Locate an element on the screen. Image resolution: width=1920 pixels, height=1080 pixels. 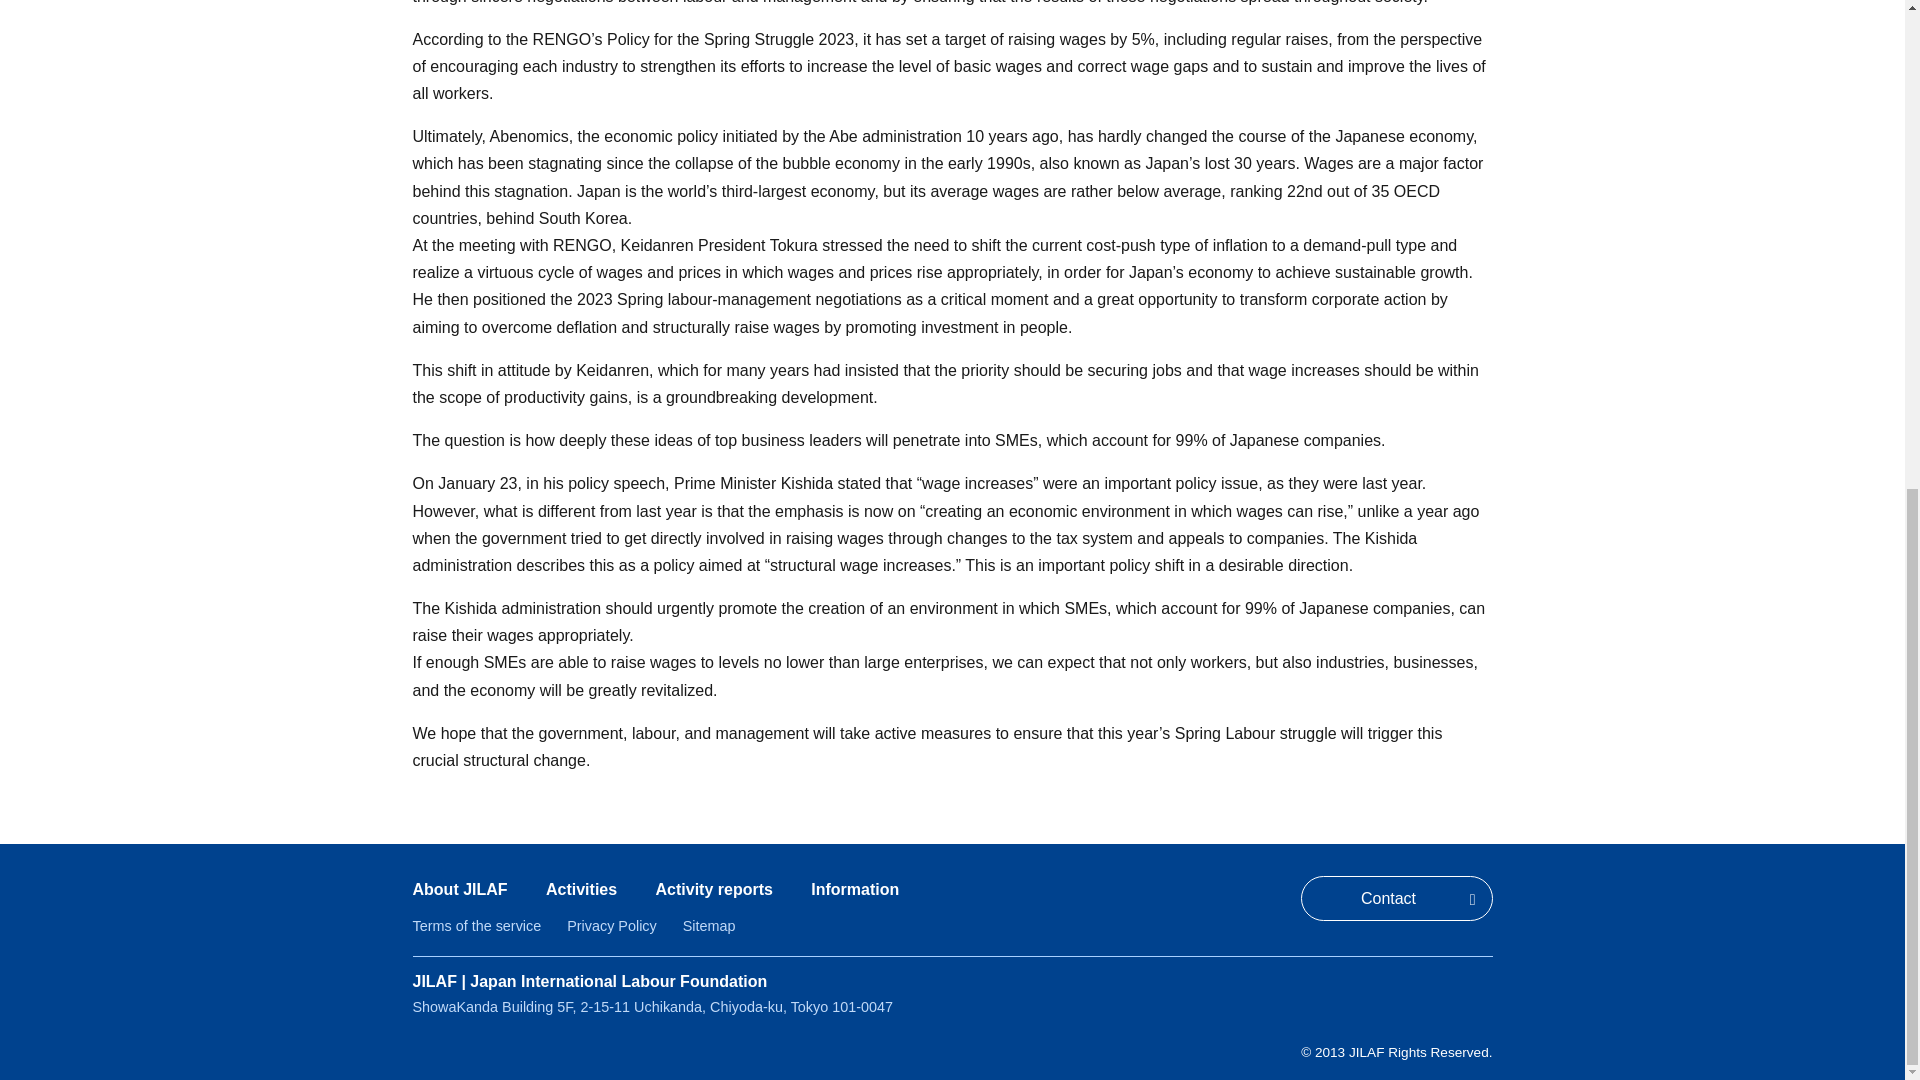
Contact is located at coordinates (1395, 898).